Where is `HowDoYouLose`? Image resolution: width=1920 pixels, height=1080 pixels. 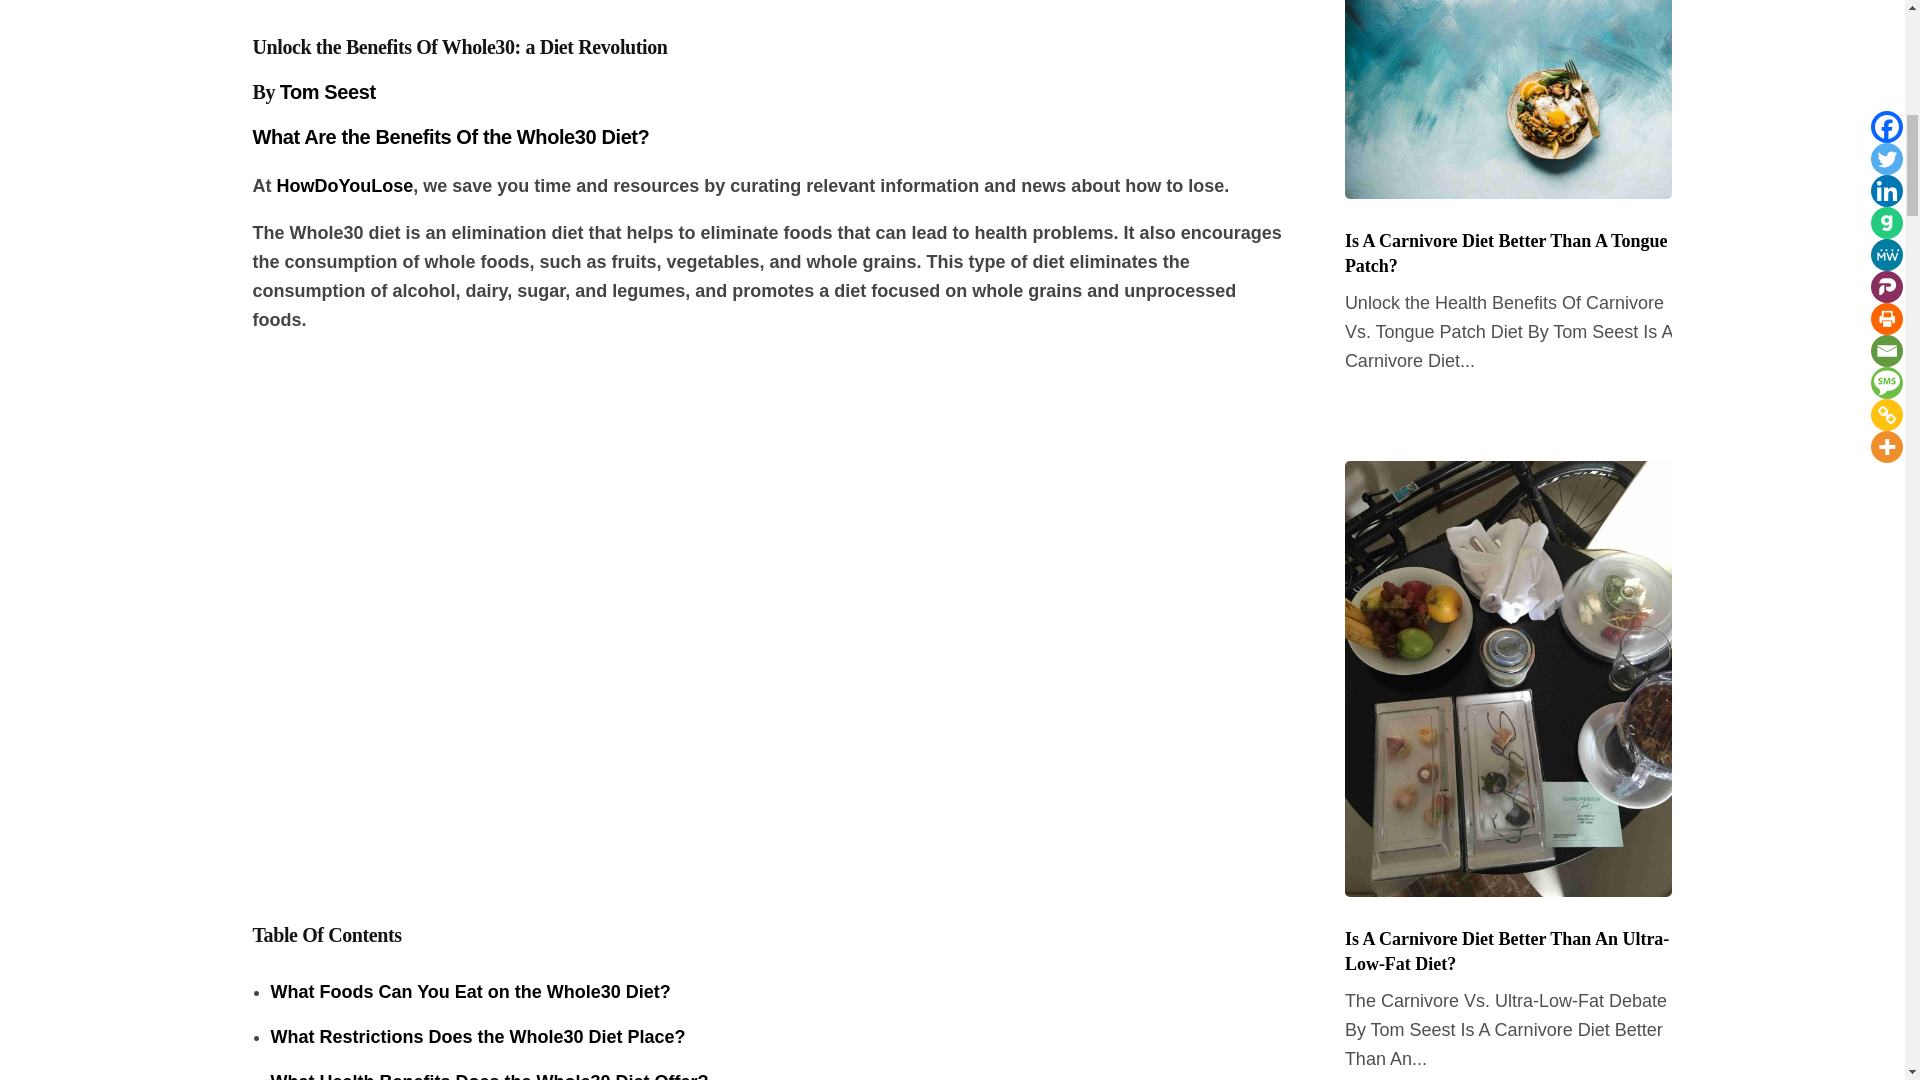 HowDoYouLose is located at coordinates (344, 186).